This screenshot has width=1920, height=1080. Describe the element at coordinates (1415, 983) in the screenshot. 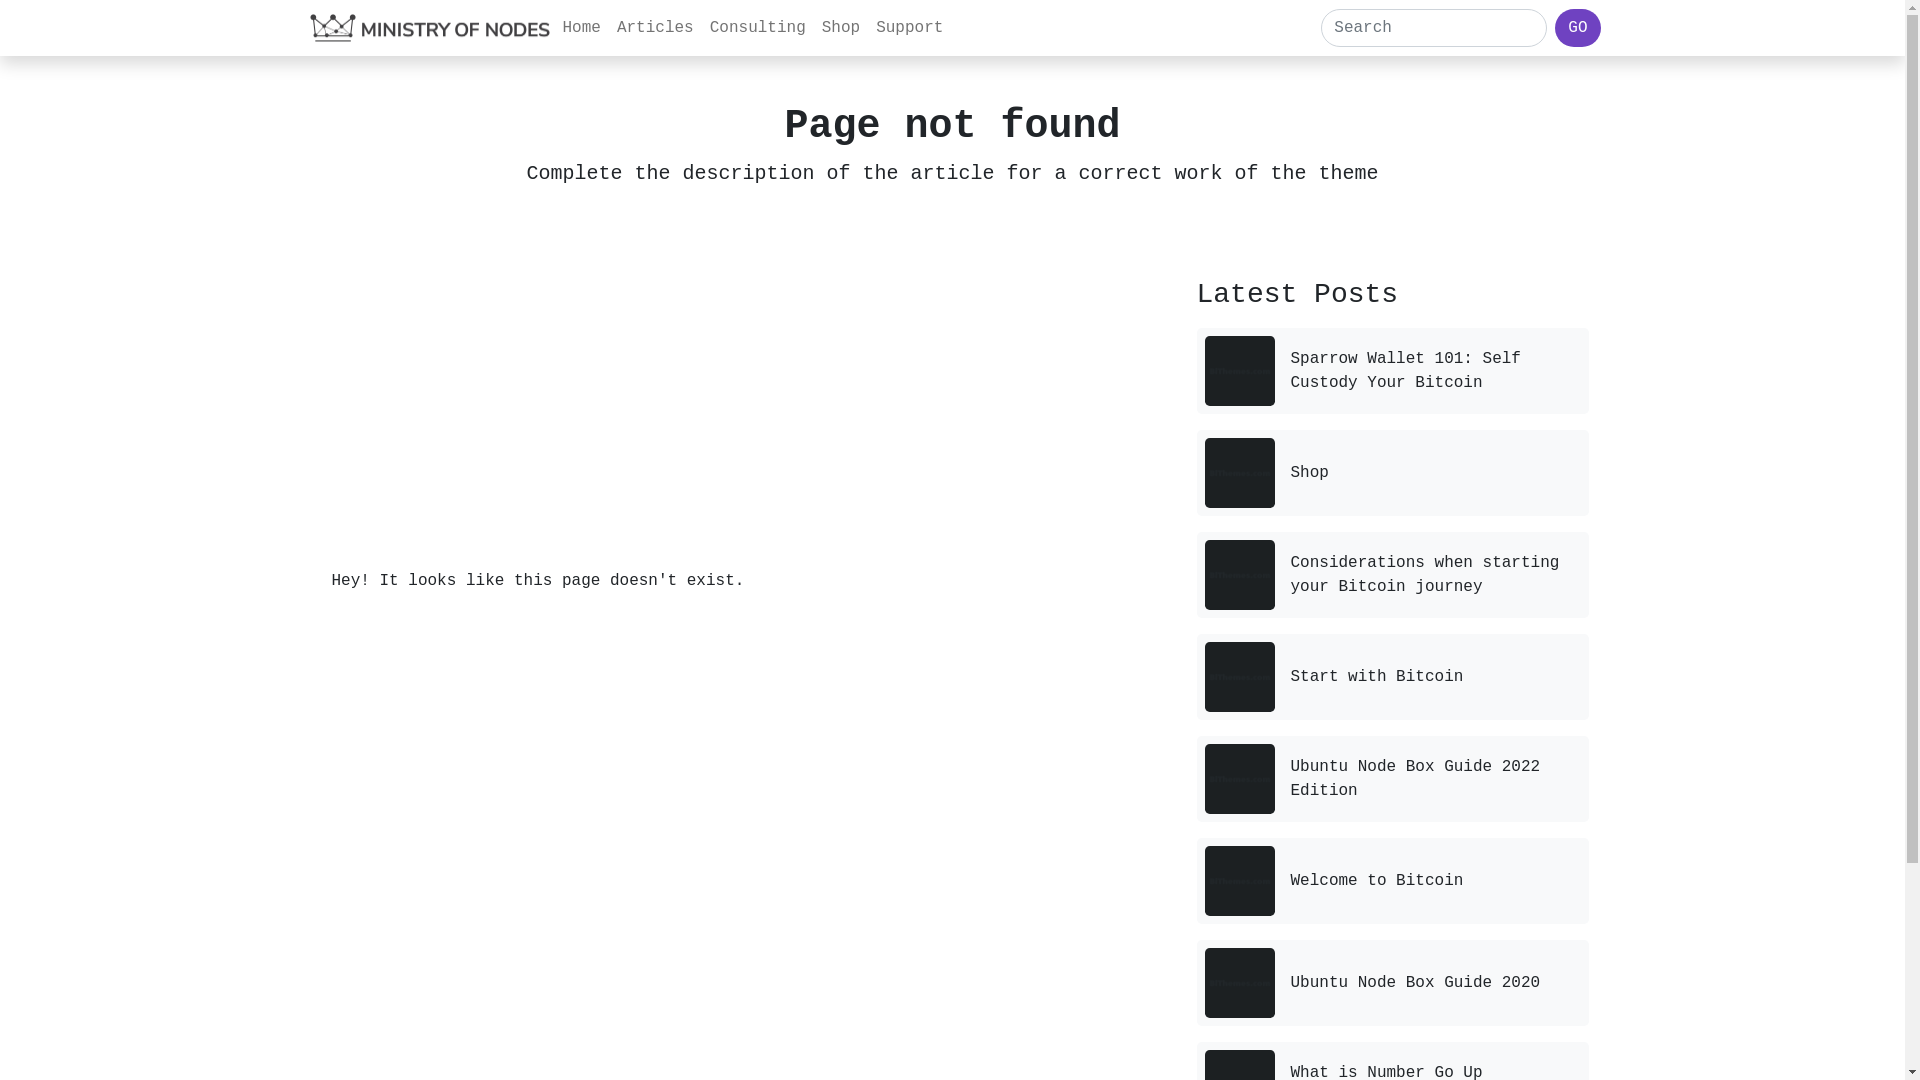

I see `Ubuntu Node Box Guide 2020` at that location.